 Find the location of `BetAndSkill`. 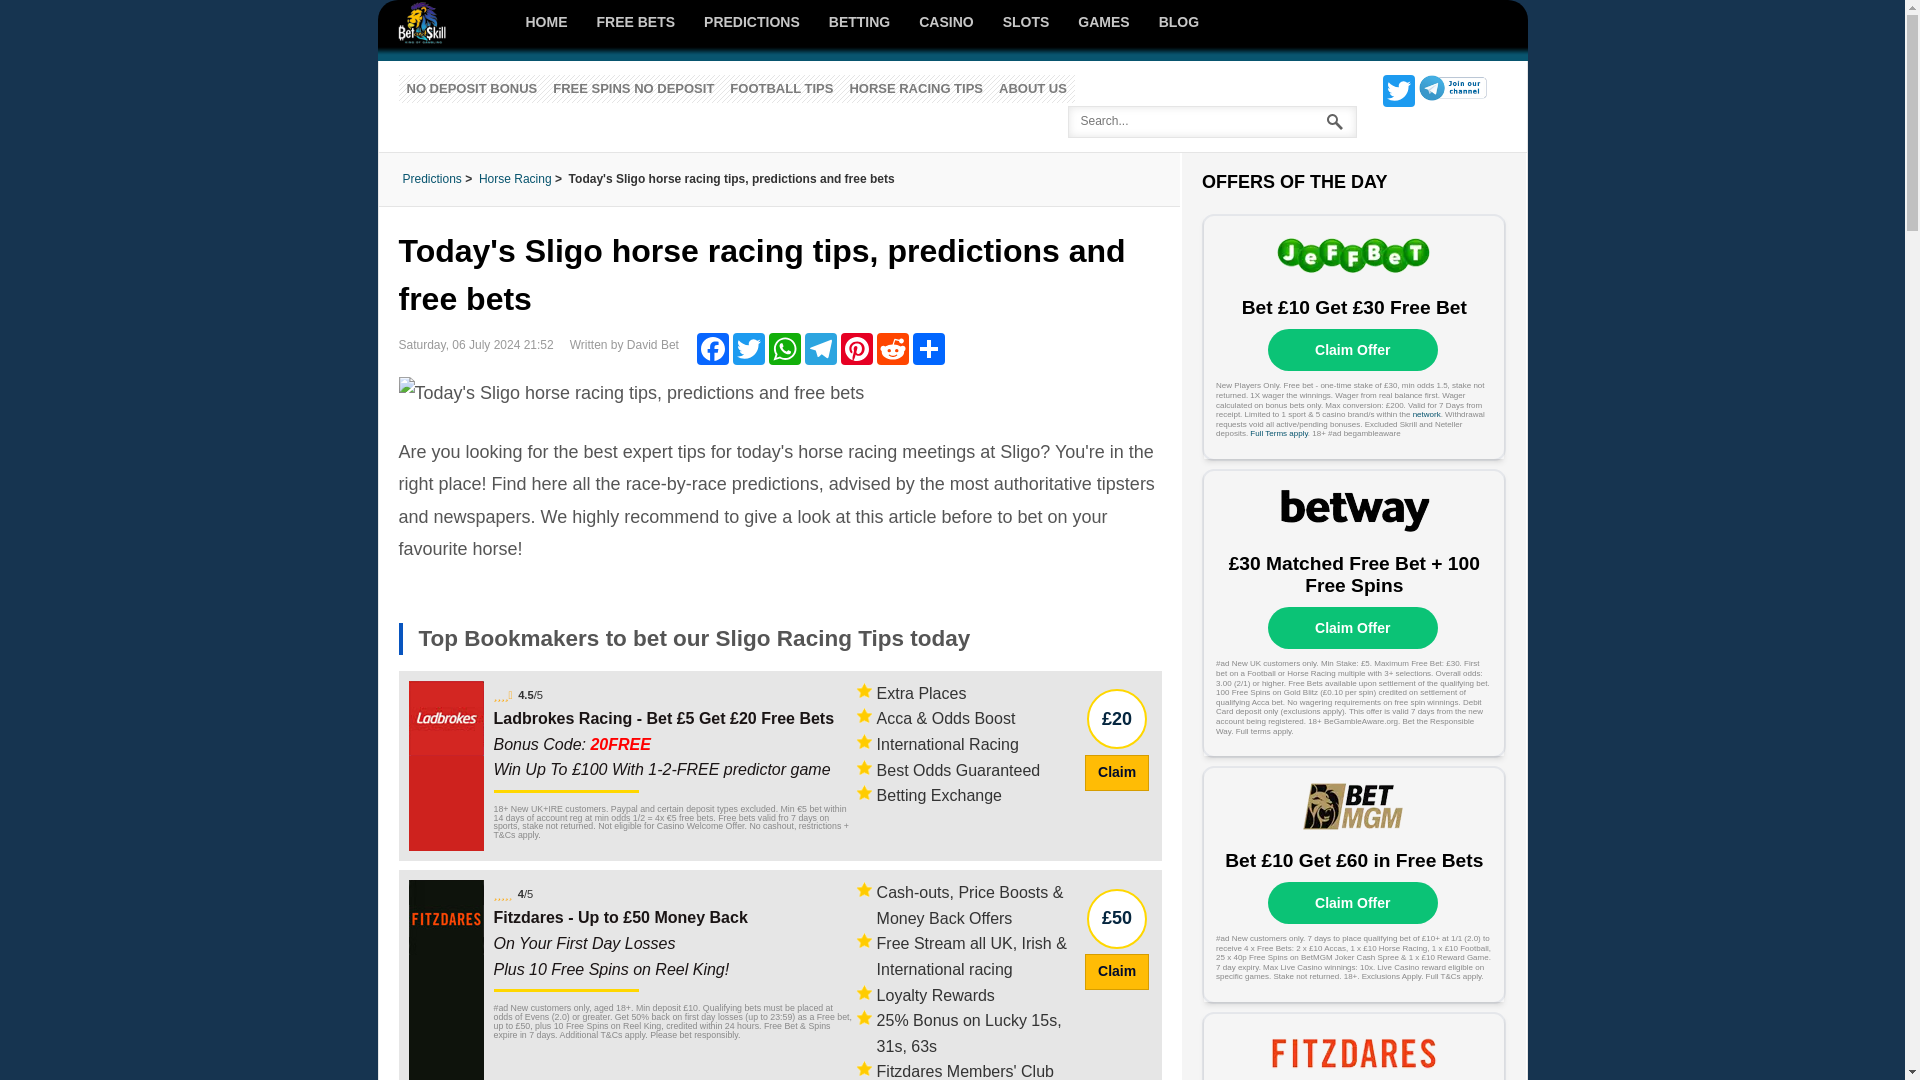

BetAndSkill is located at coordinates (439, 22).